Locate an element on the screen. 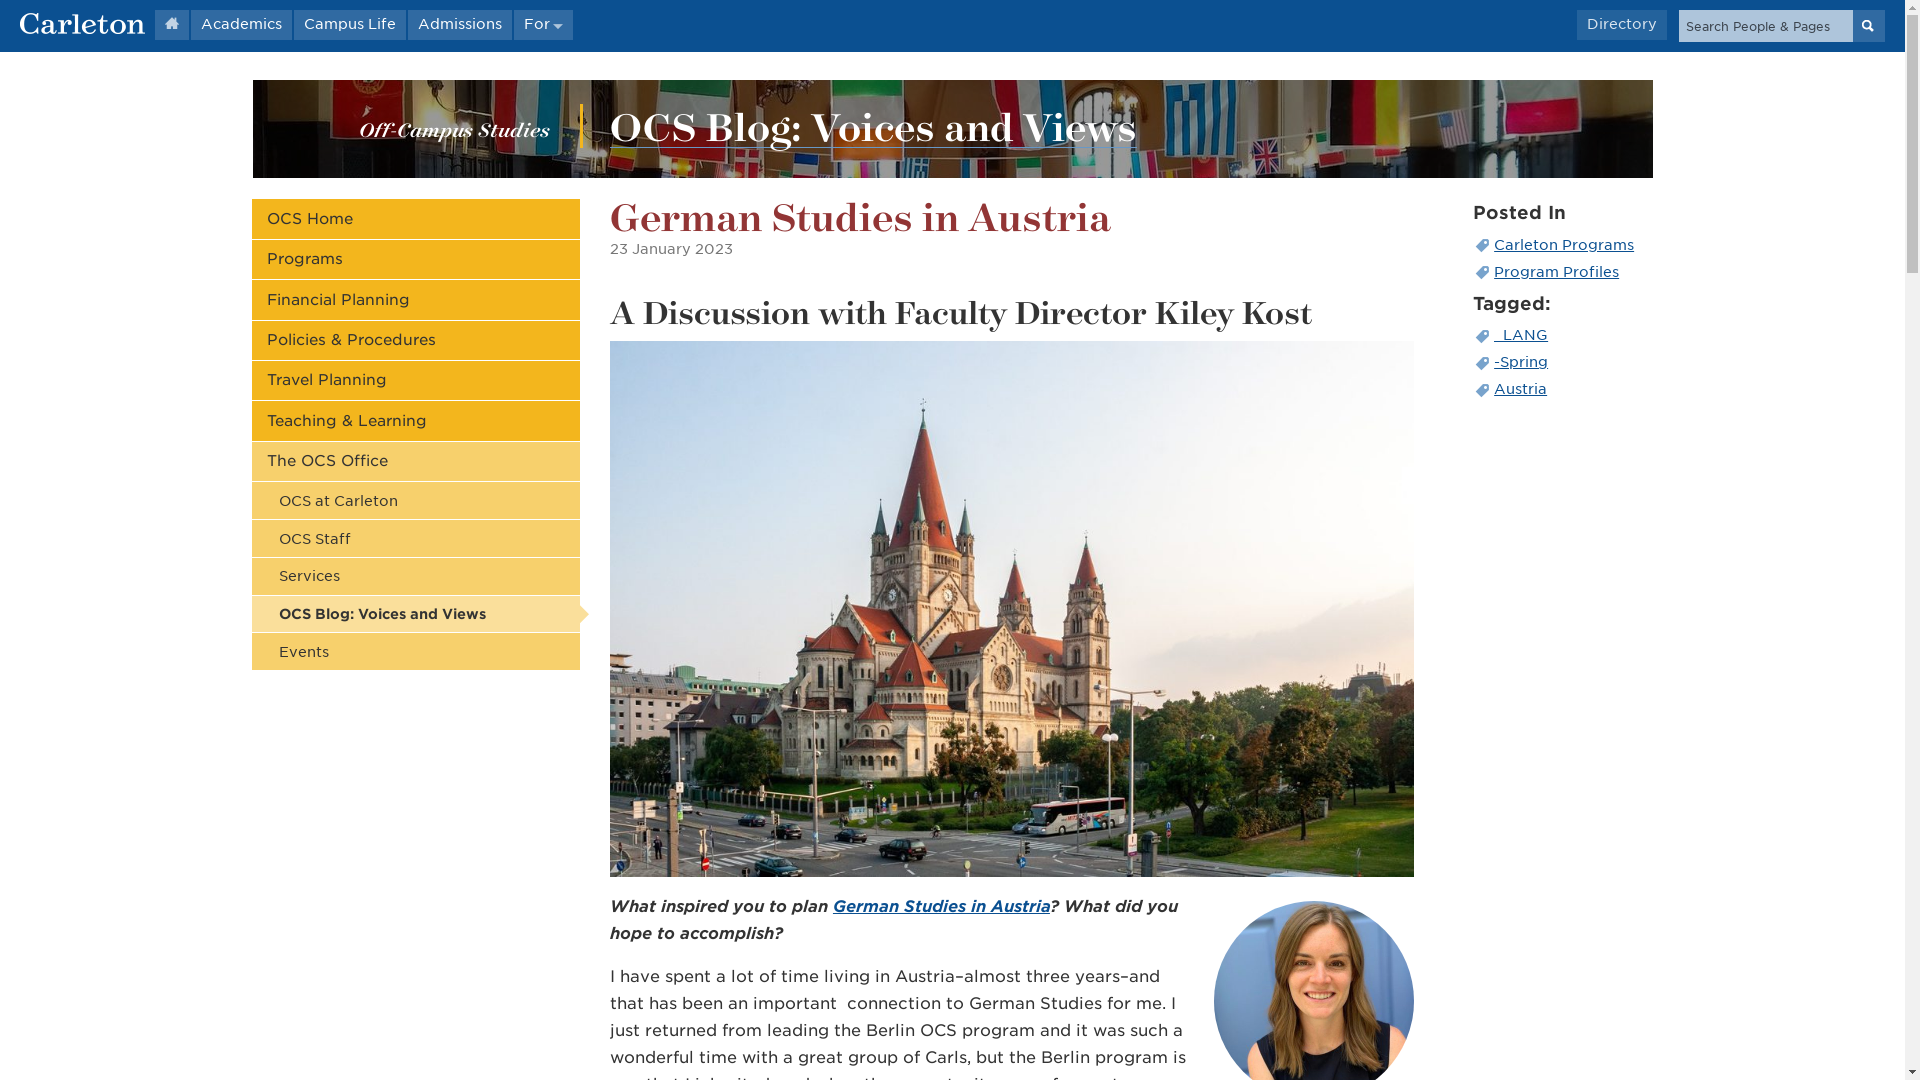 The image size is (1920, 1080). Program Profiles is located at coordinates (1562, 271).